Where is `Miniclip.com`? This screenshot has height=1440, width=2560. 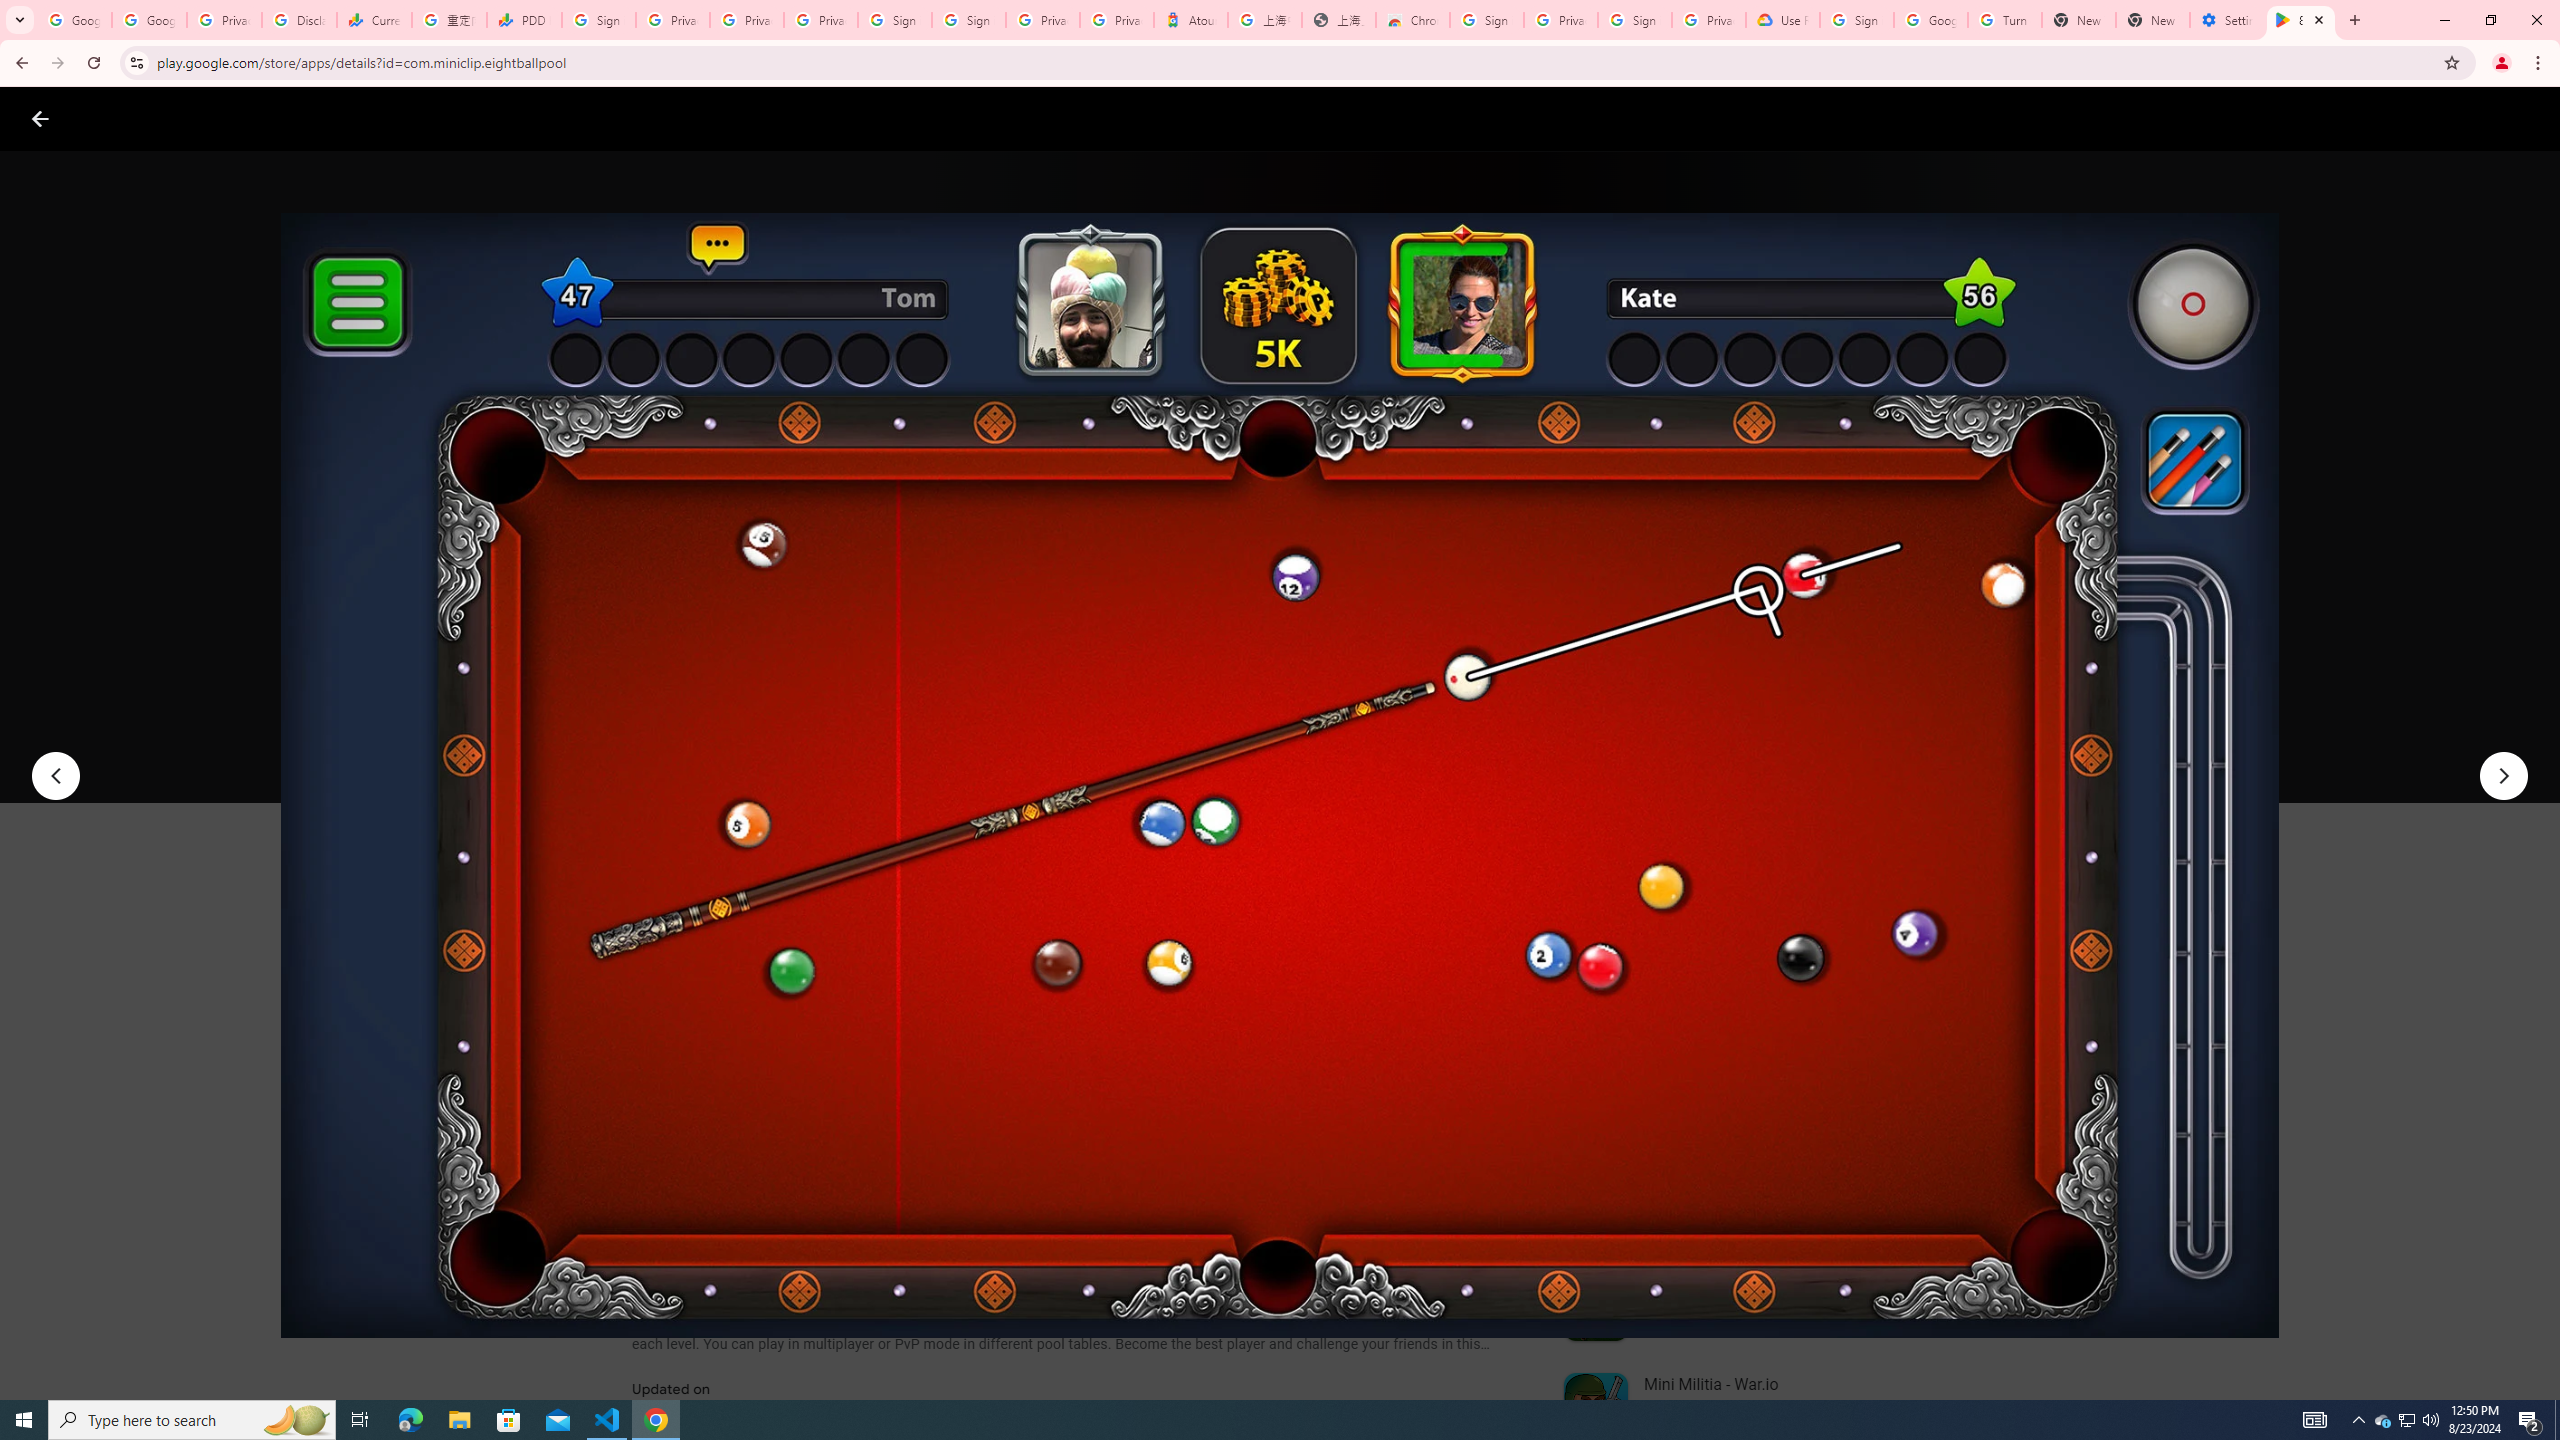
Miniclip.com is located at coordinates (680, 587).